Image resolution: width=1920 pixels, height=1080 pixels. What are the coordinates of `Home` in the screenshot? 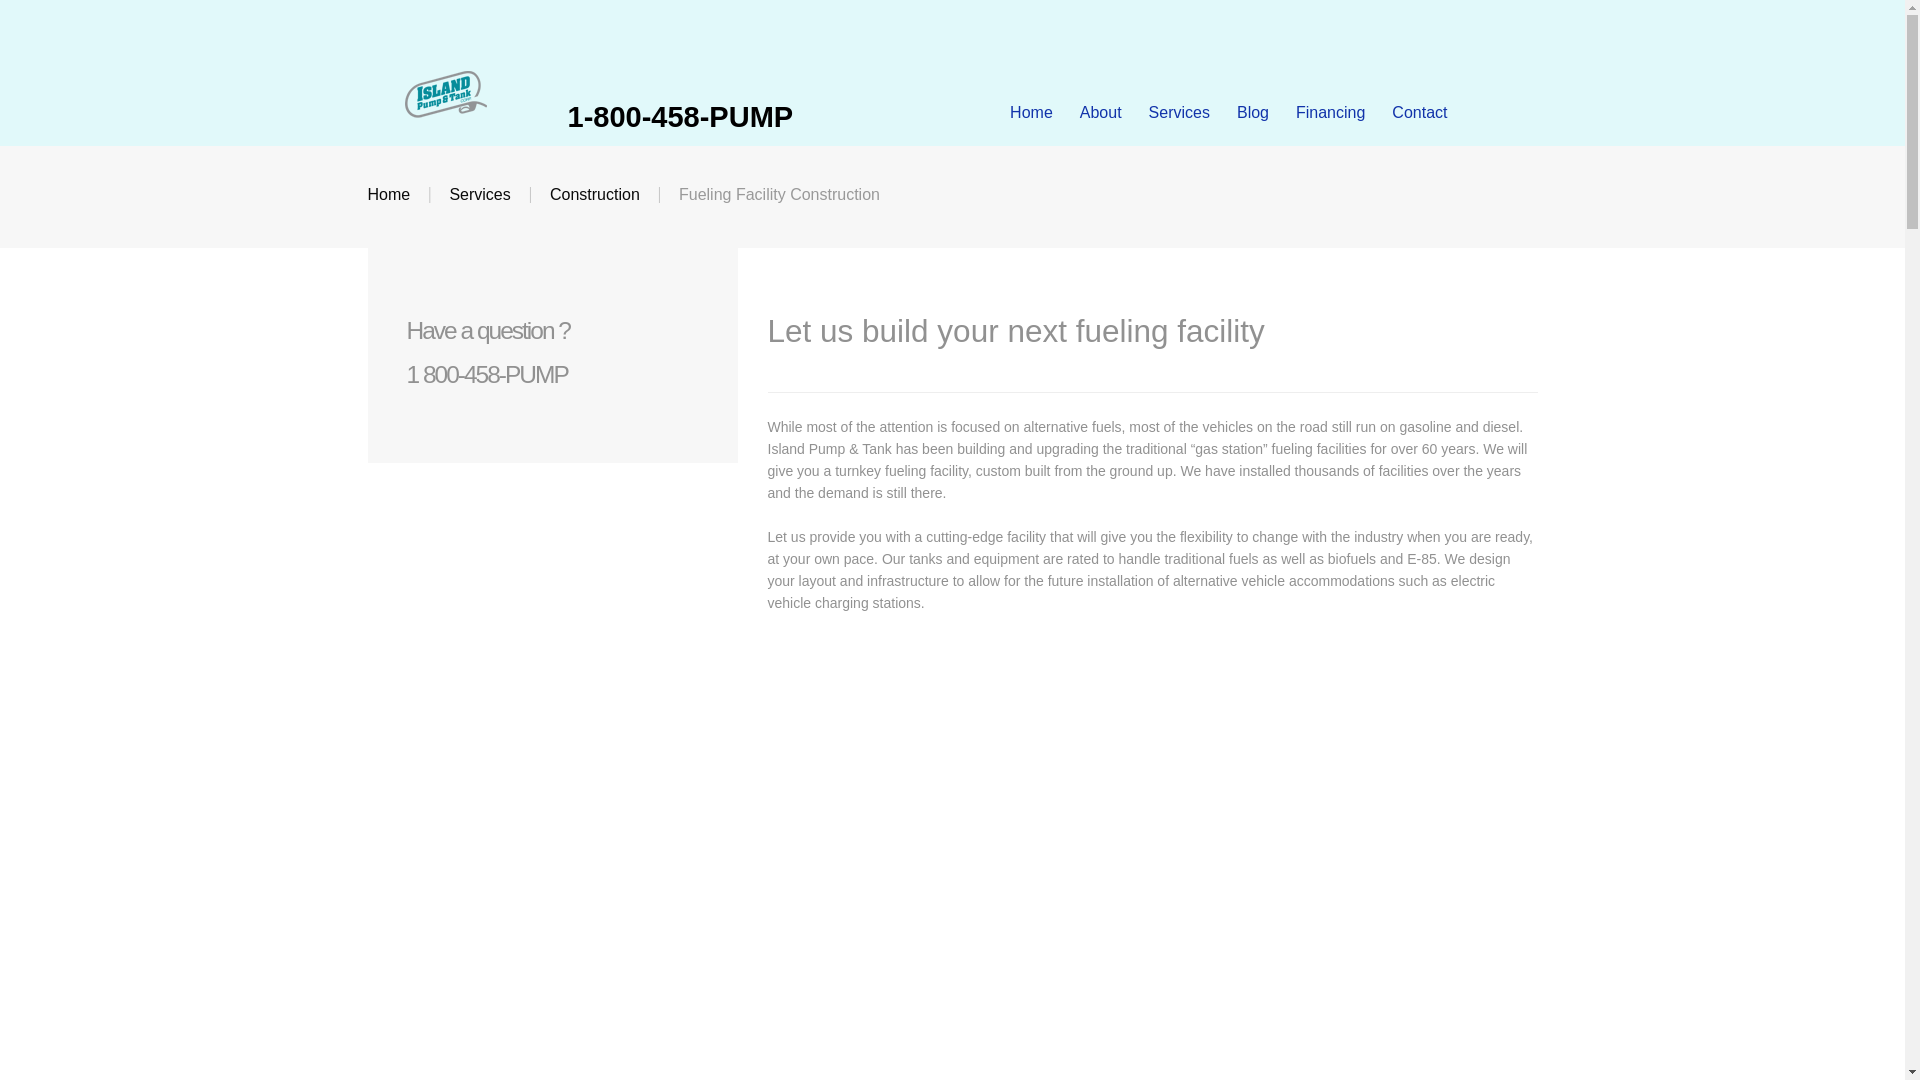 It's located at (389, 194).